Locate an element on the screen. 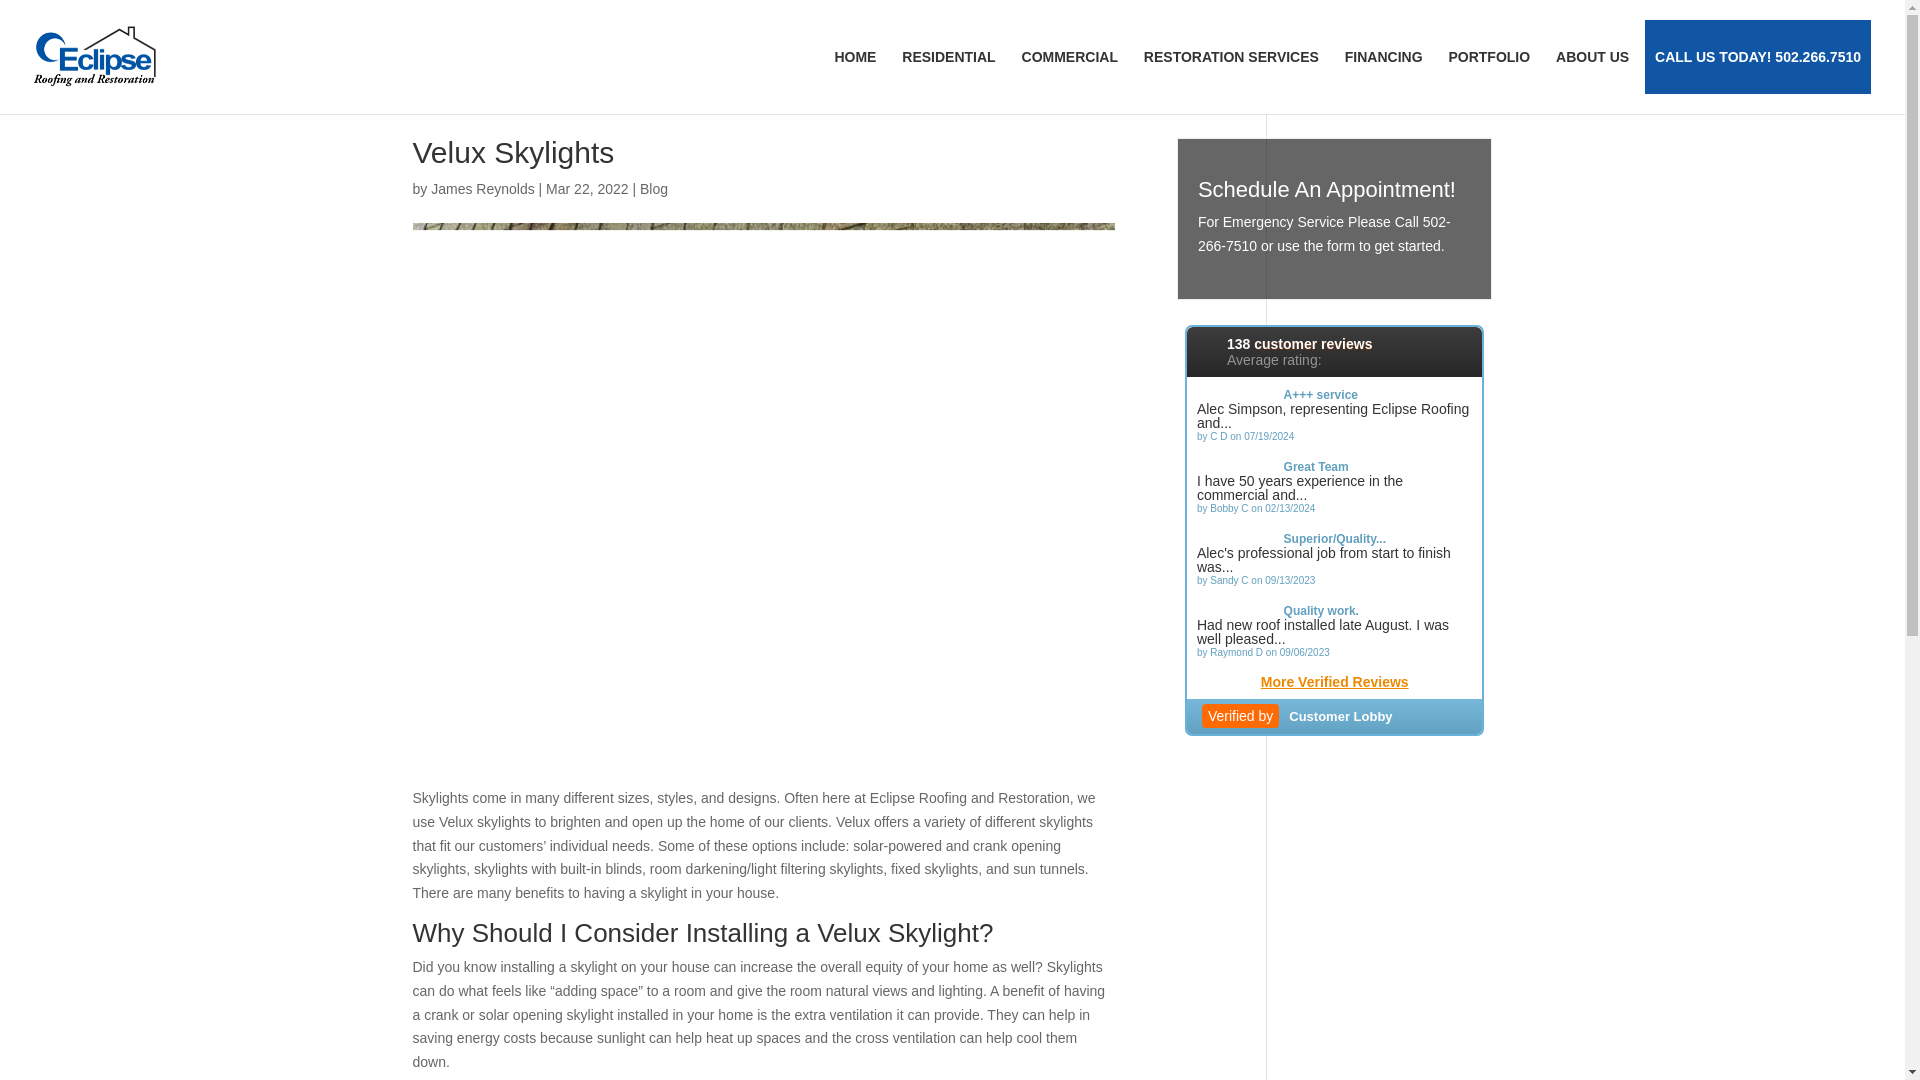 This screenshot has height=1080, width=1920. COMMERCIAL is located at coordinates (1070, 56).